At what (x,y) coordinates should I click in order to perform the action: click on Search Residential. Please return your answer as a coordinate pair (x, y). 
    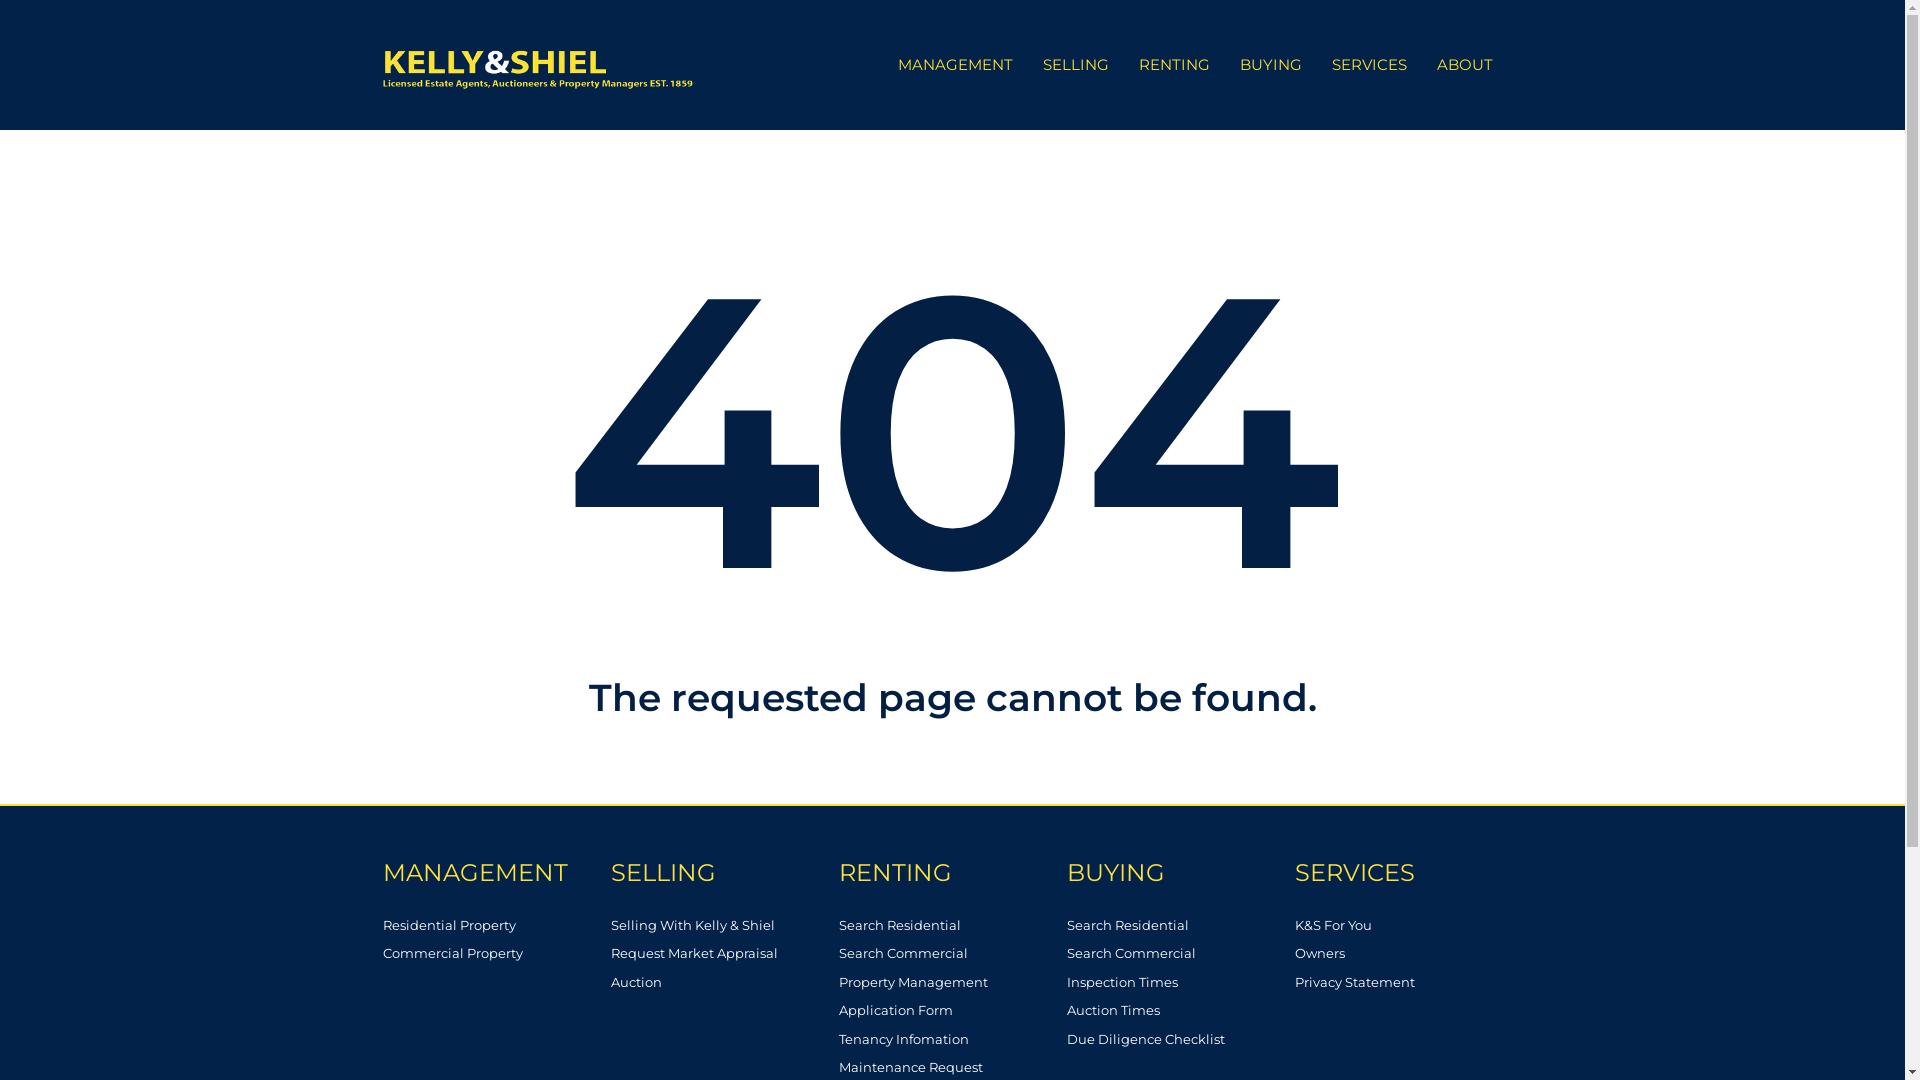
    Looking at the image, I should click on (952, 926).